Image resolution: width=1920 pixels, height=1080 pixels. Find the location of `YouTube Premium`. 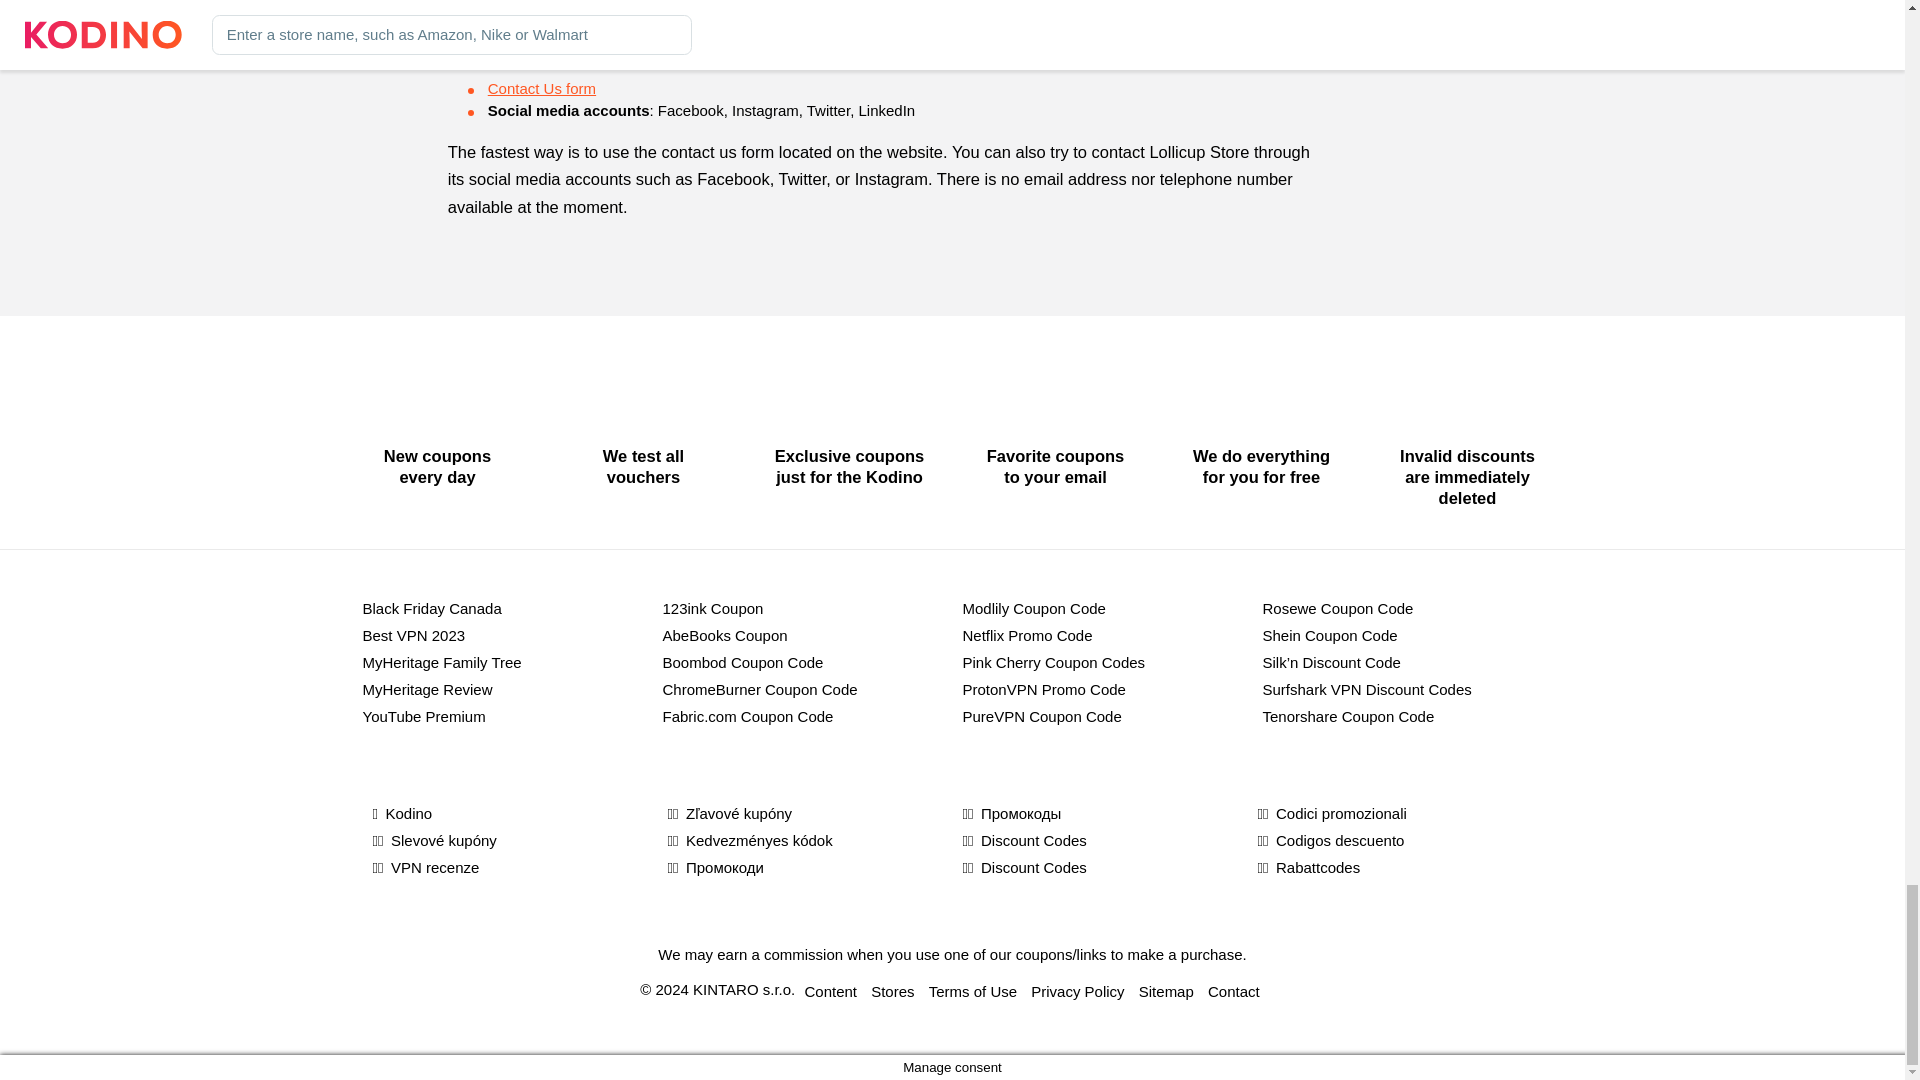

YouTube Premium is located at coordinates (502, 716).